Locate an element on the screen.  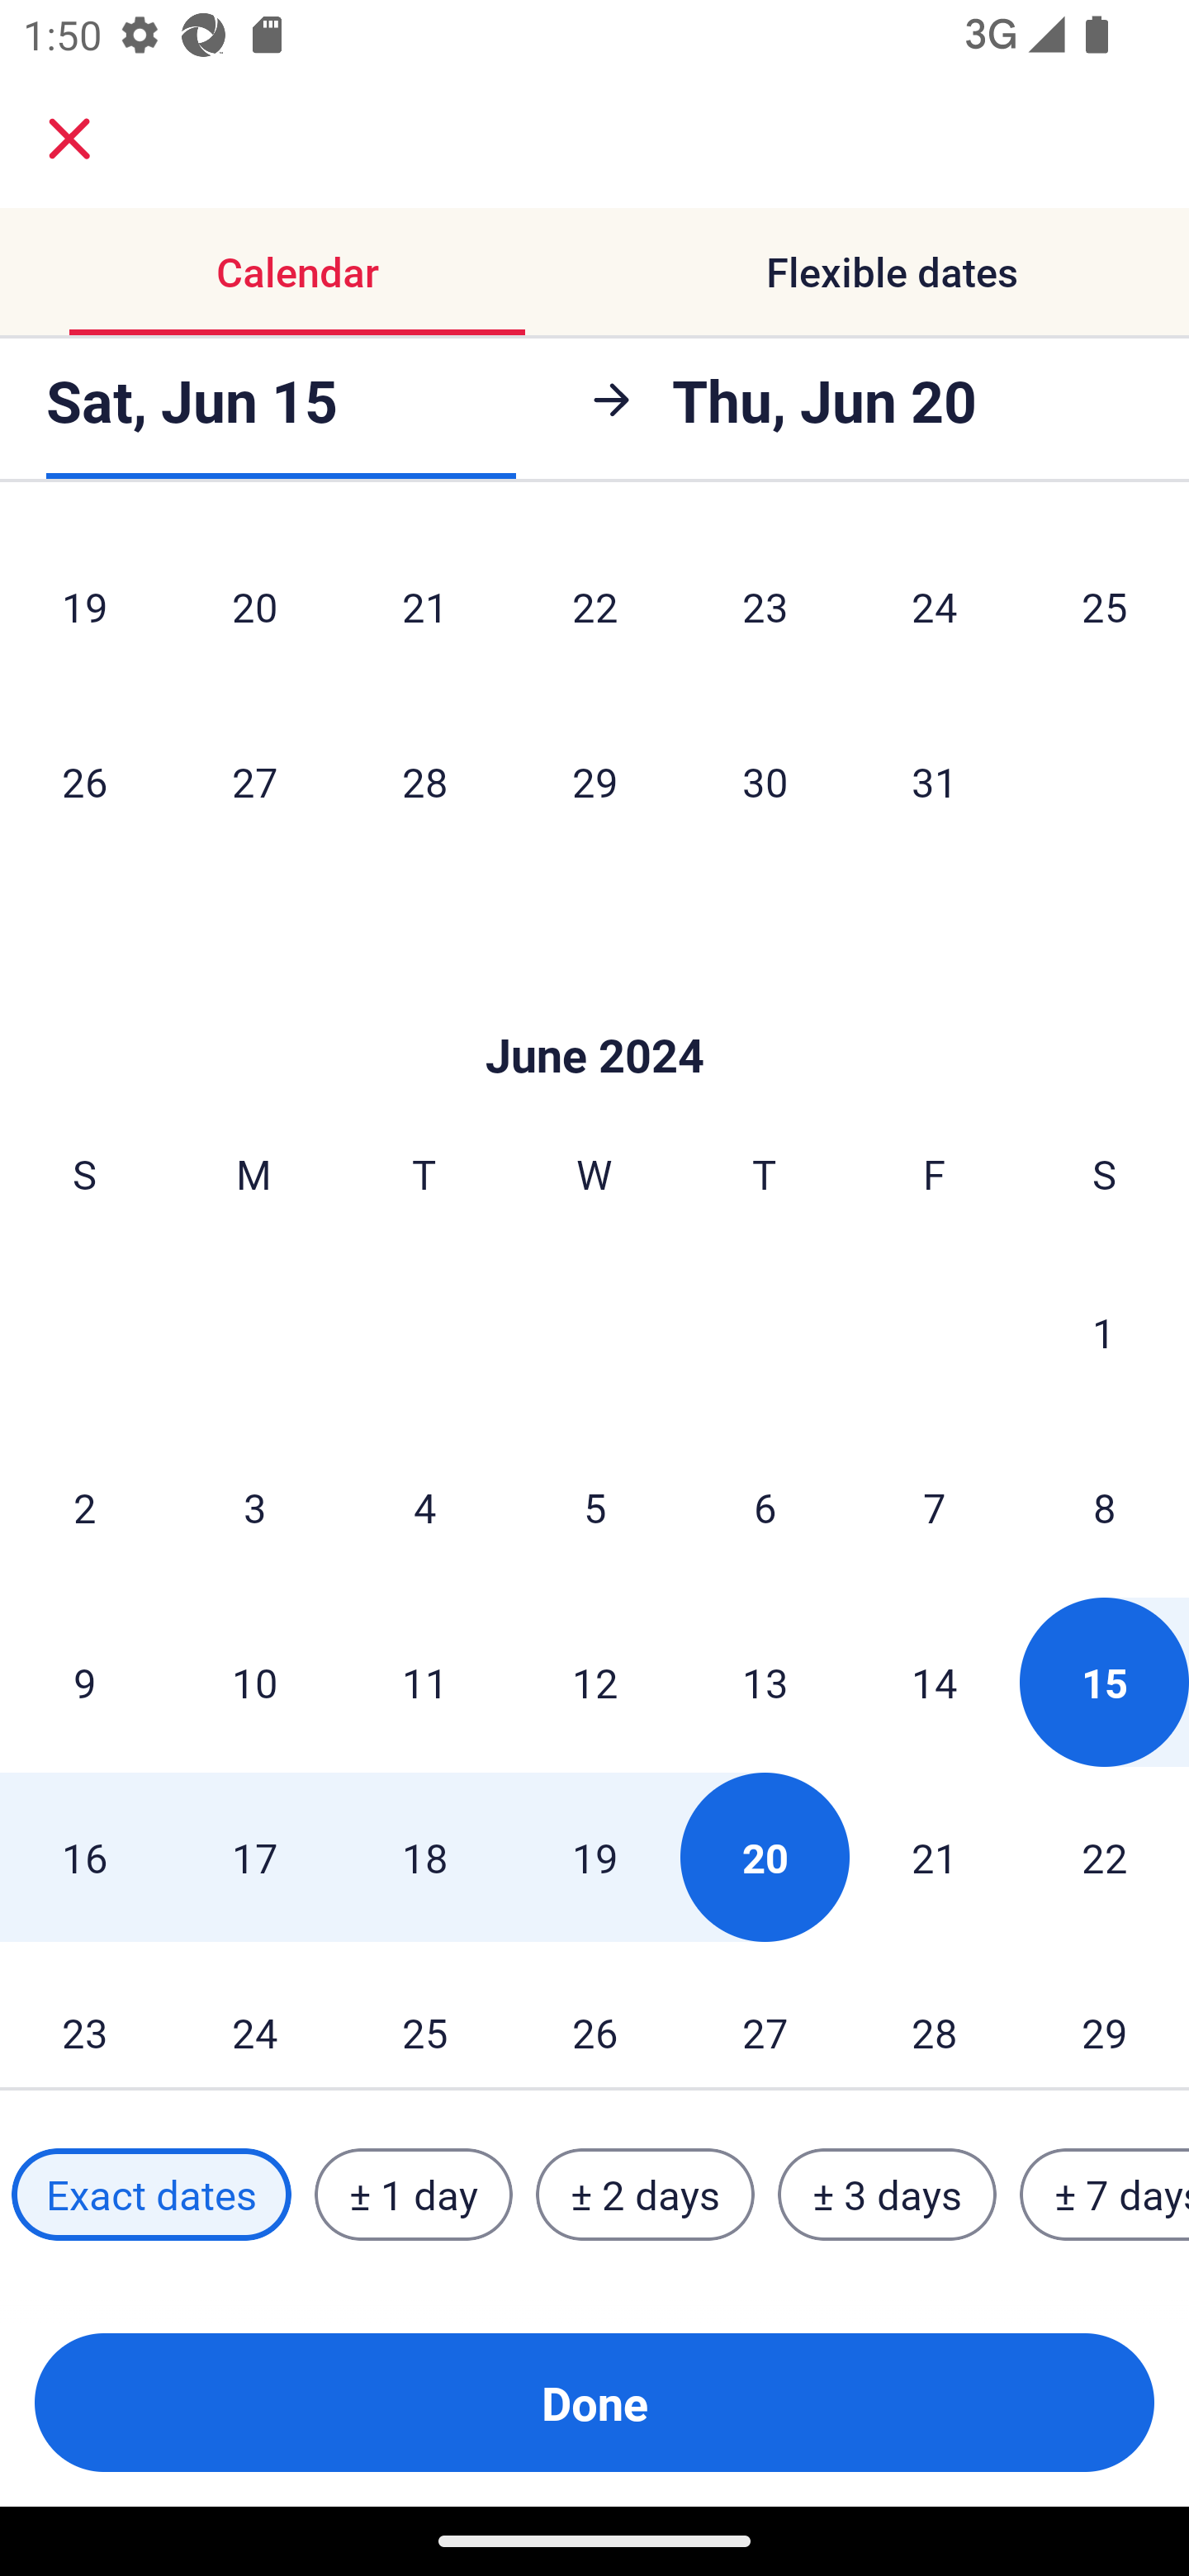
10 Monday, June 10, 2024 is located at coordinates (254, 1682).